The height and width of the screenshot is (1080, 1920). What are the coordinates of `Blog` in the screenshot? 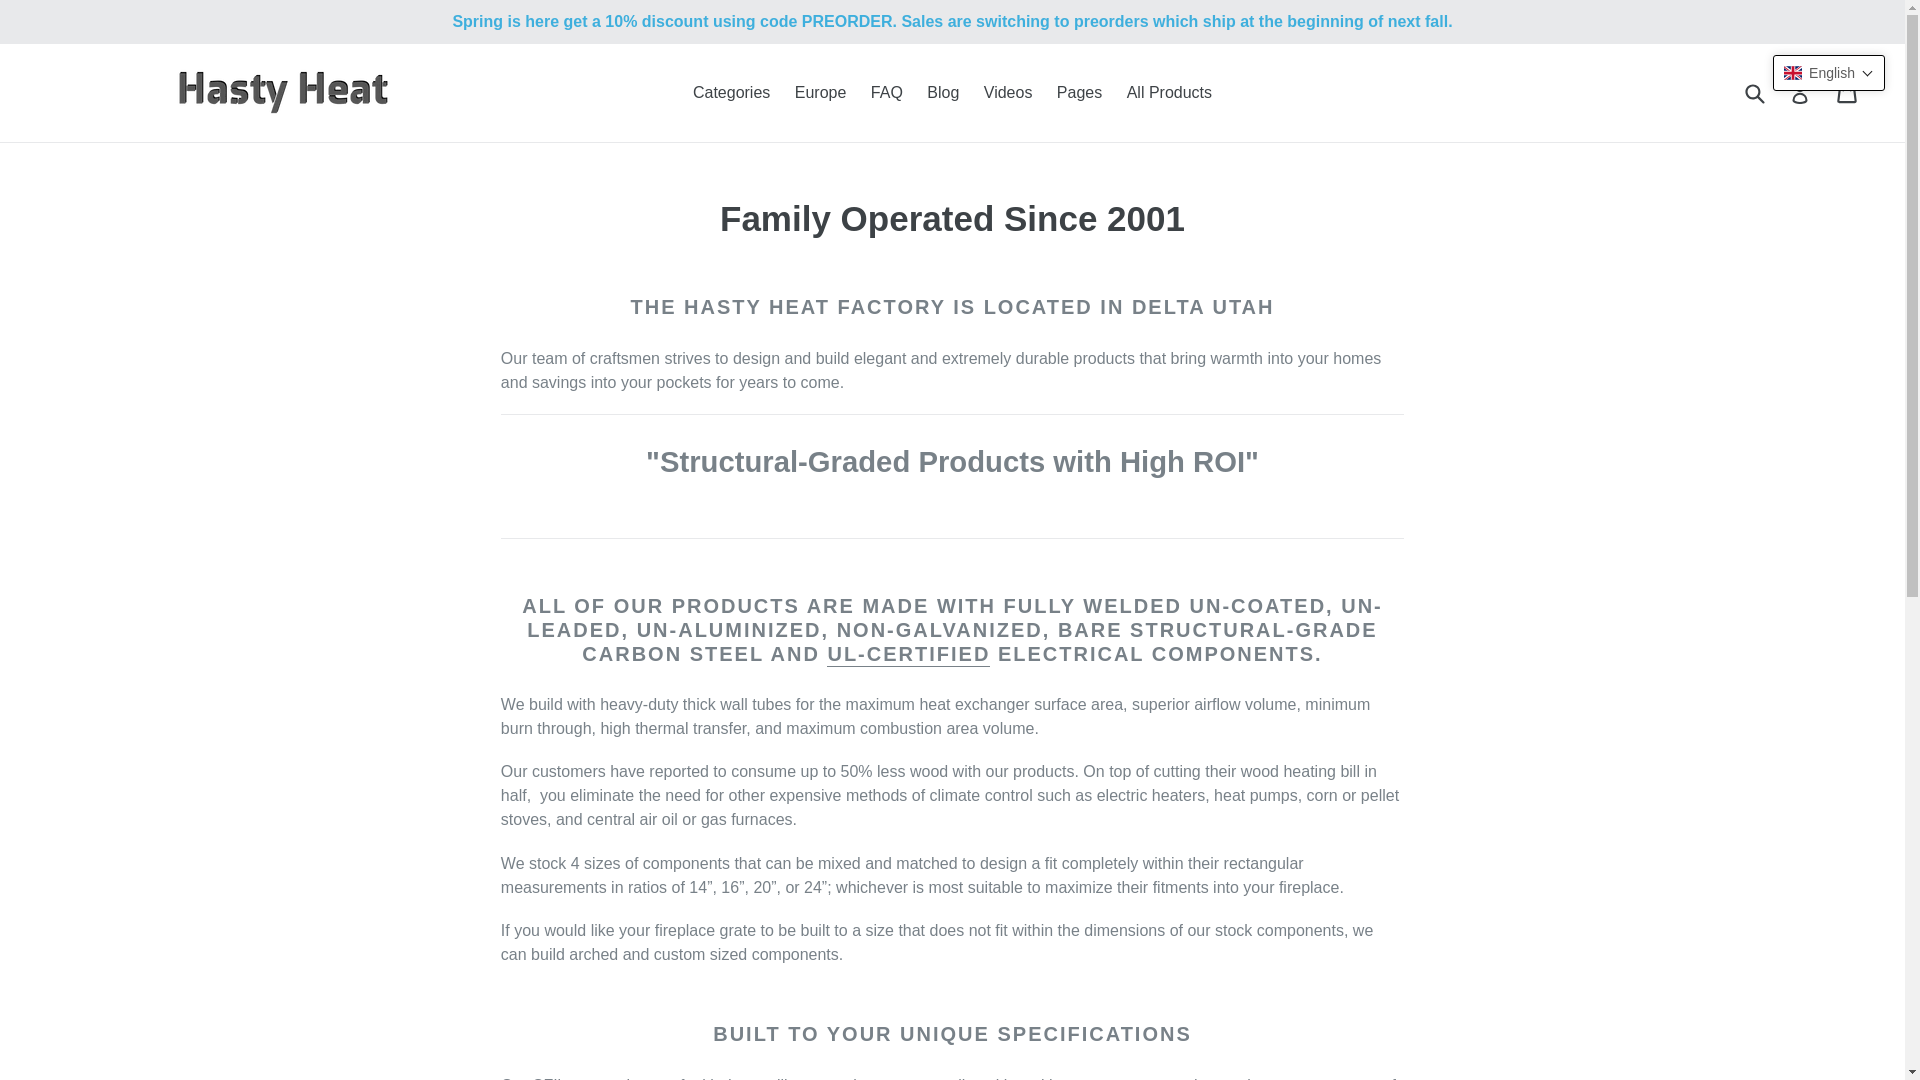 It's located at (943, 92).